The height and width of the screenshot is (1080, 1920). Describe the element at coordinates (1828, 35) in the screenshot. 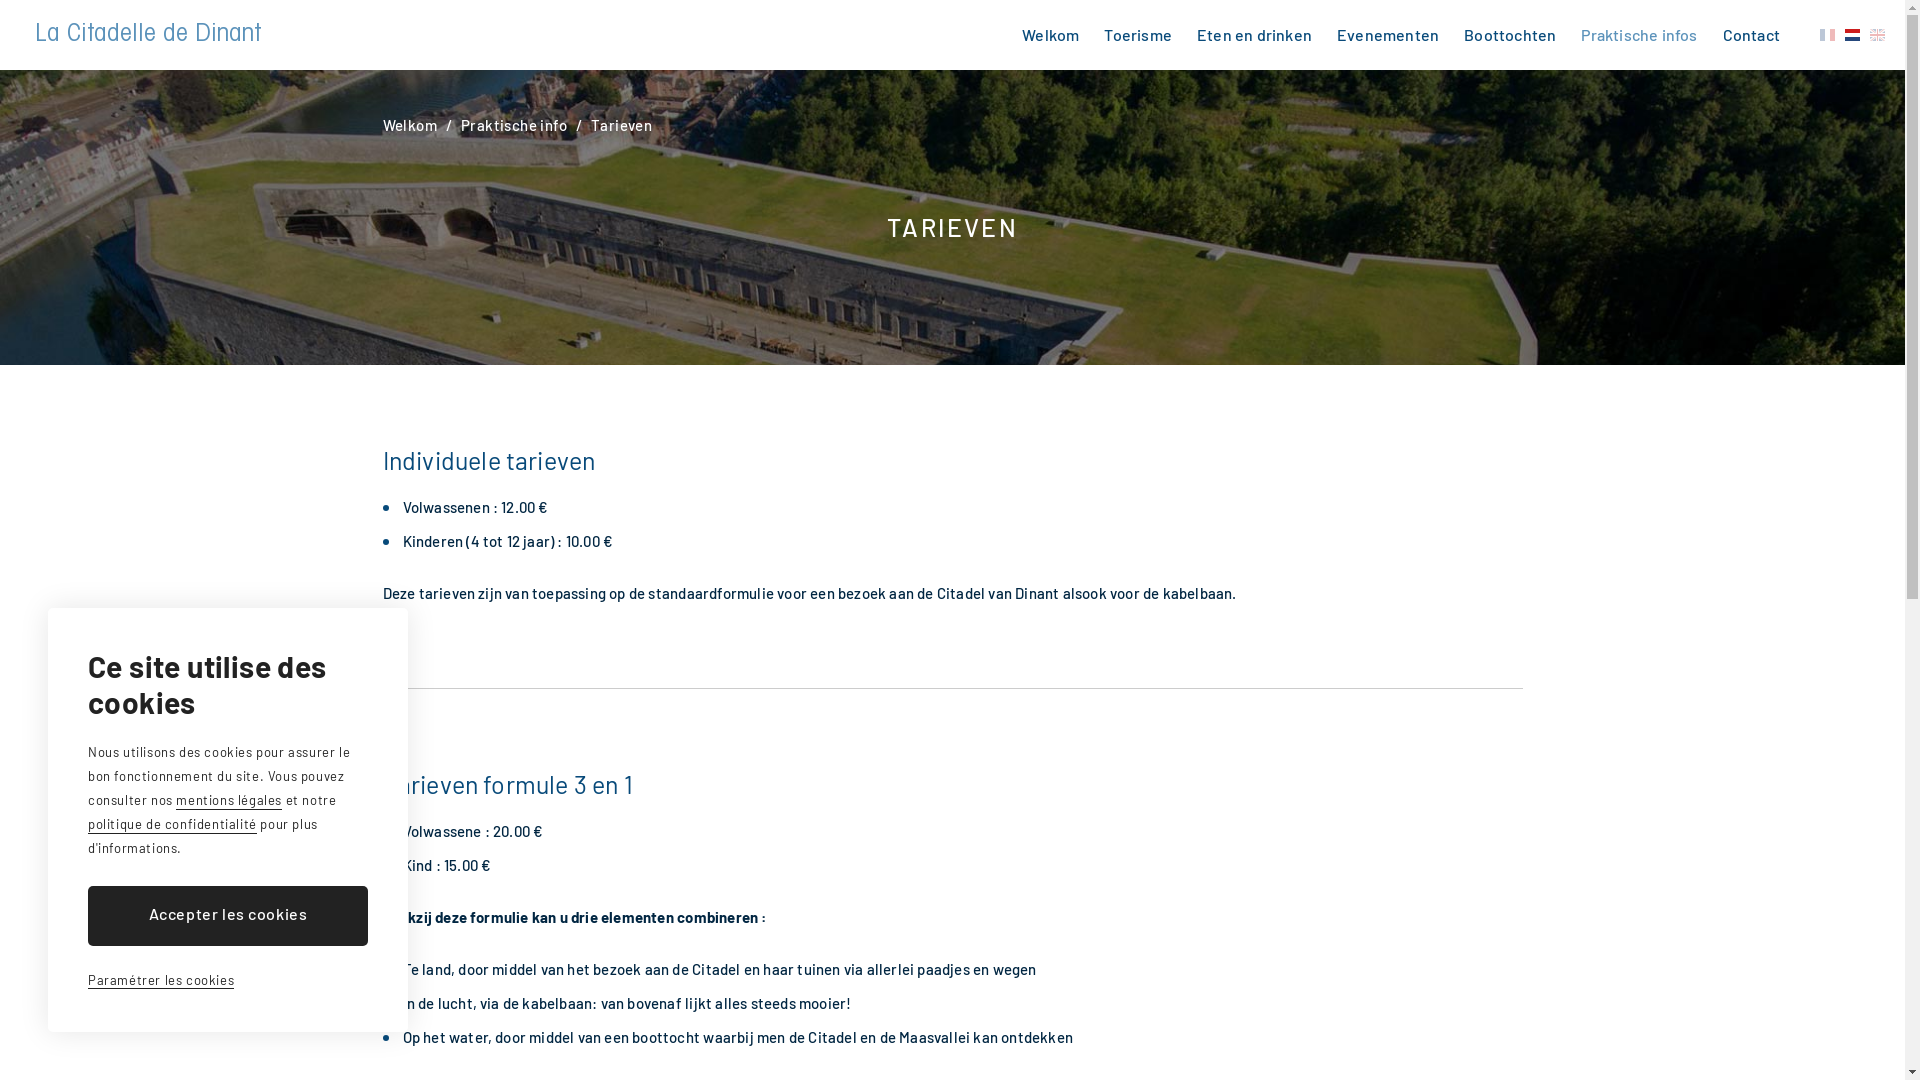

I see `FR` at that location.